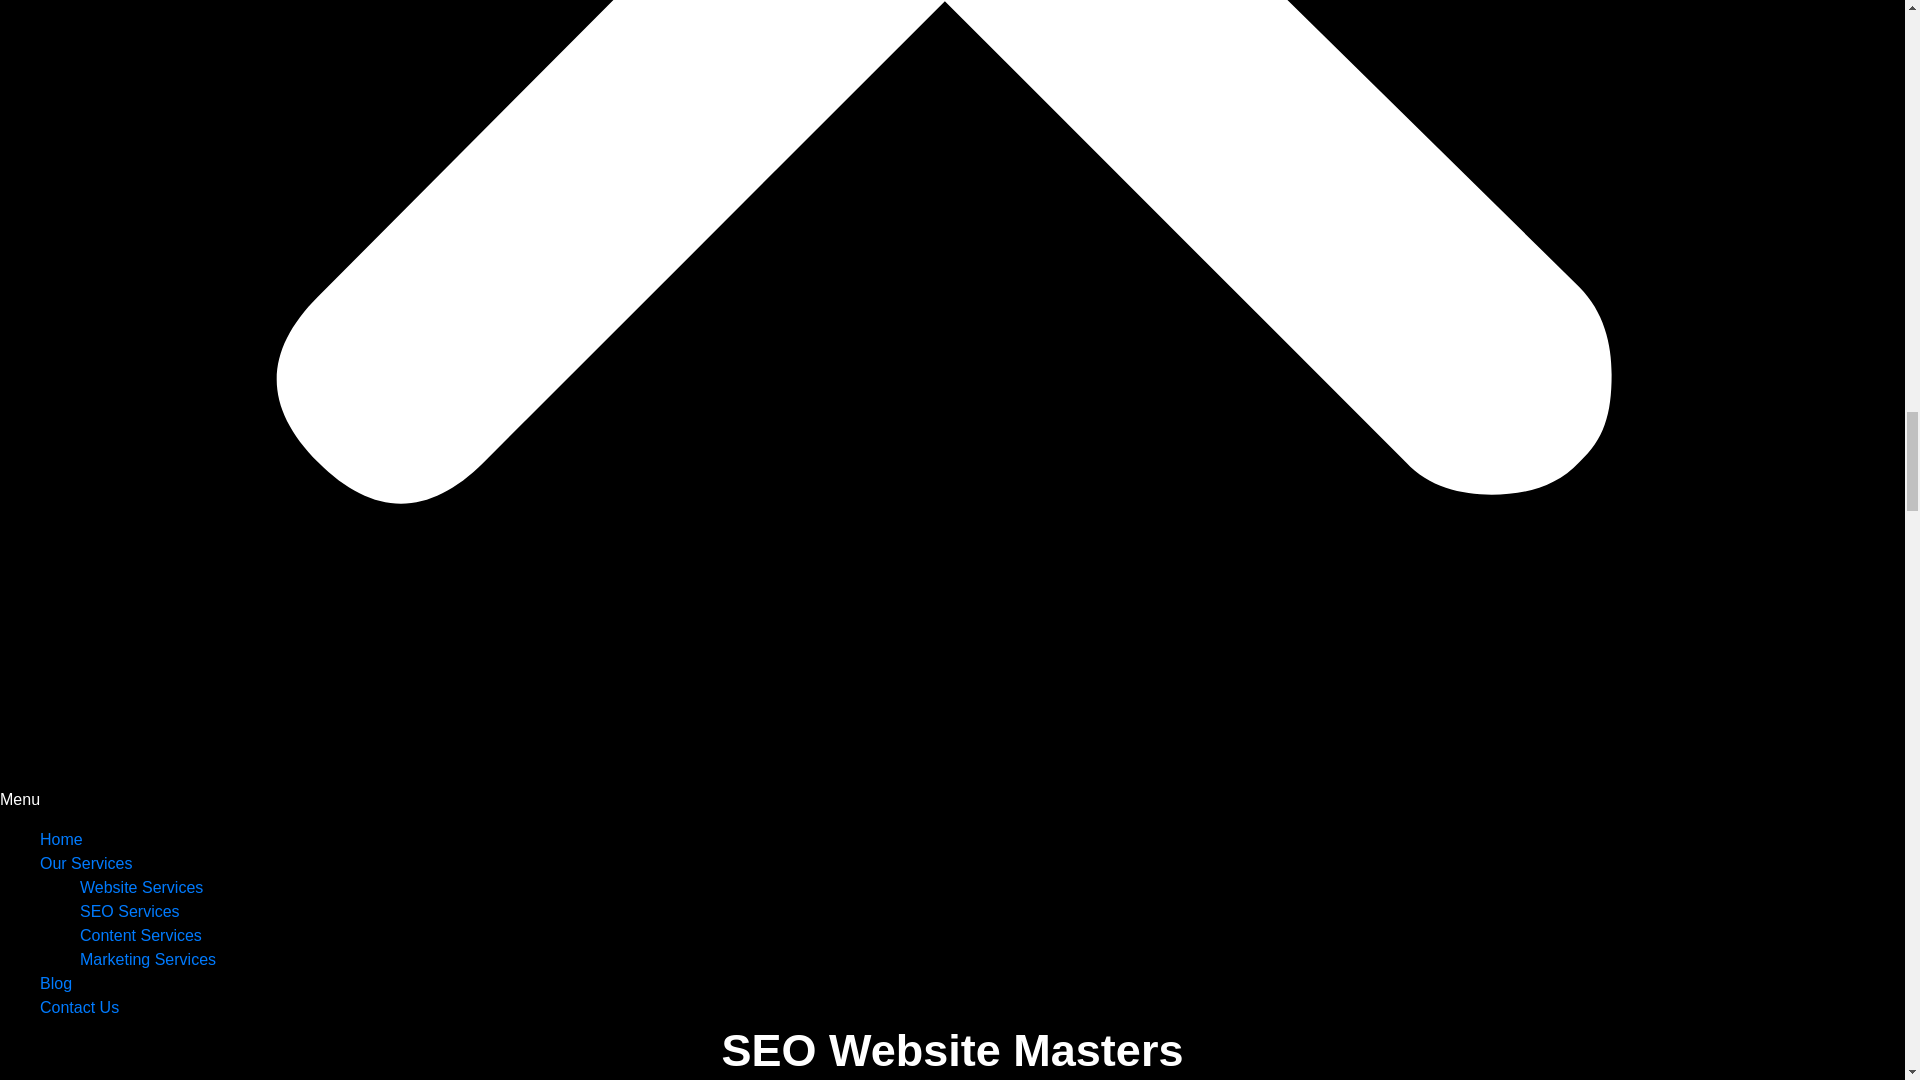  Describe the element at coordinates (148, 959) in the screenshot. I see `Marketing Services` at that location.